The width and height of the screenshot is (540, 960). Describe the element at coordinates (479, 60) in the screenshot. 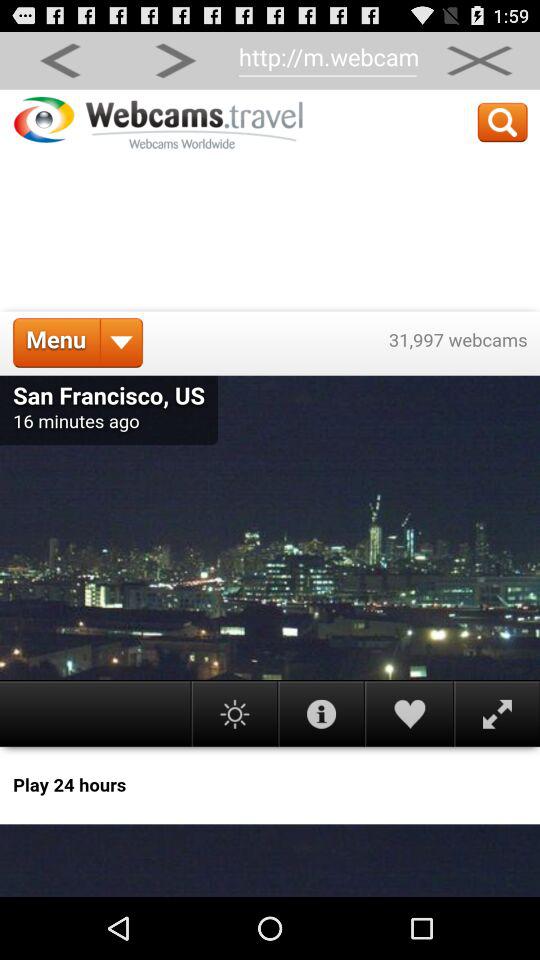

I see `close` at that location.